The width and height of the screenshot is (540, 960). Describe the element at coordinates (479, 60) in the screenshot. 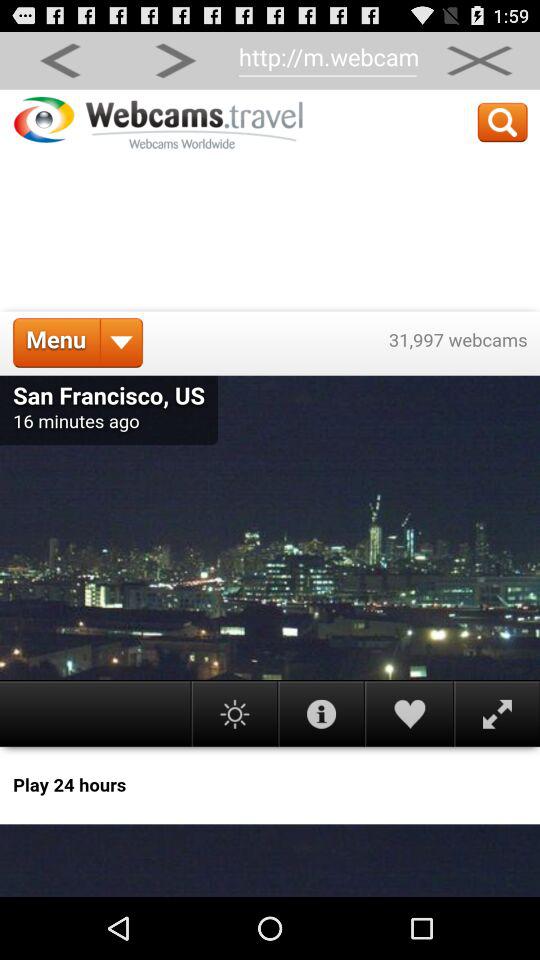

I see `close` at that location.